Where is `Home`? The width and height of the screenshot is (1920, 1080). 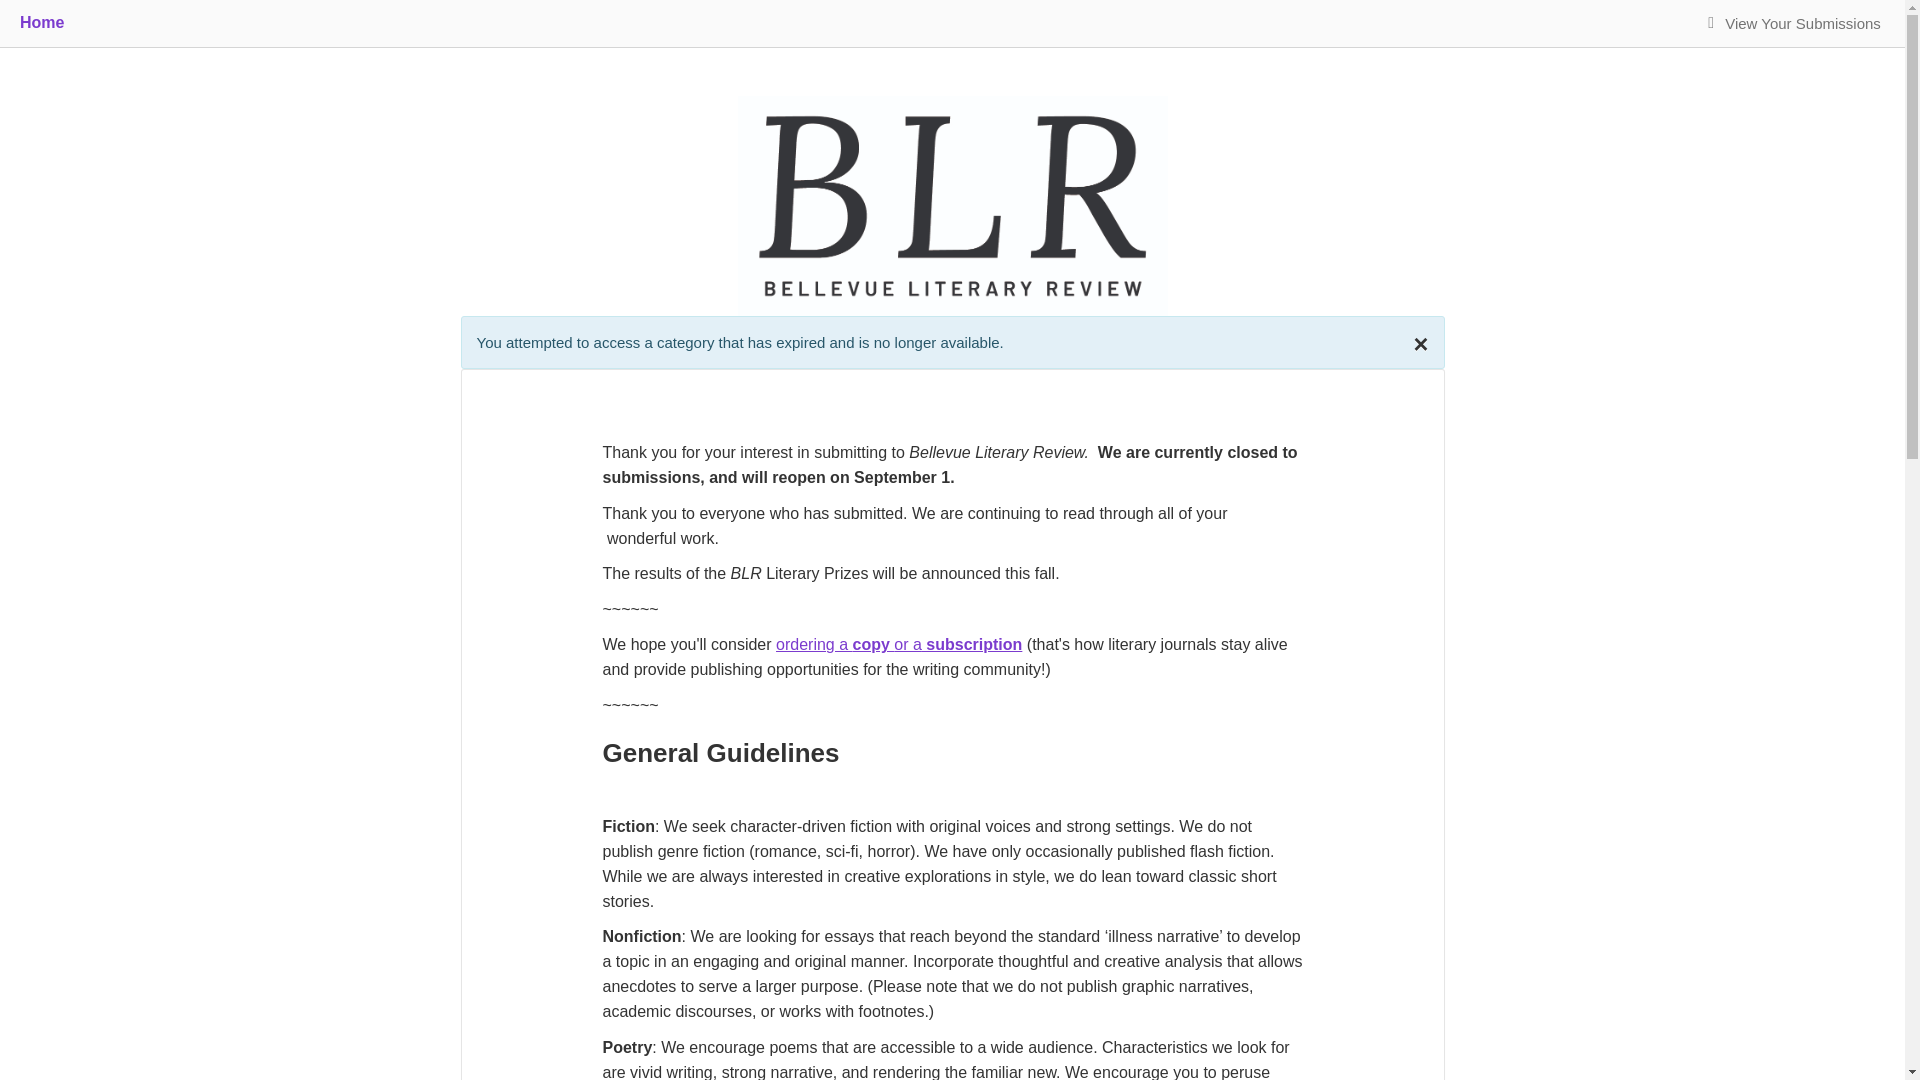
Home is located at coordinates (41, 22).